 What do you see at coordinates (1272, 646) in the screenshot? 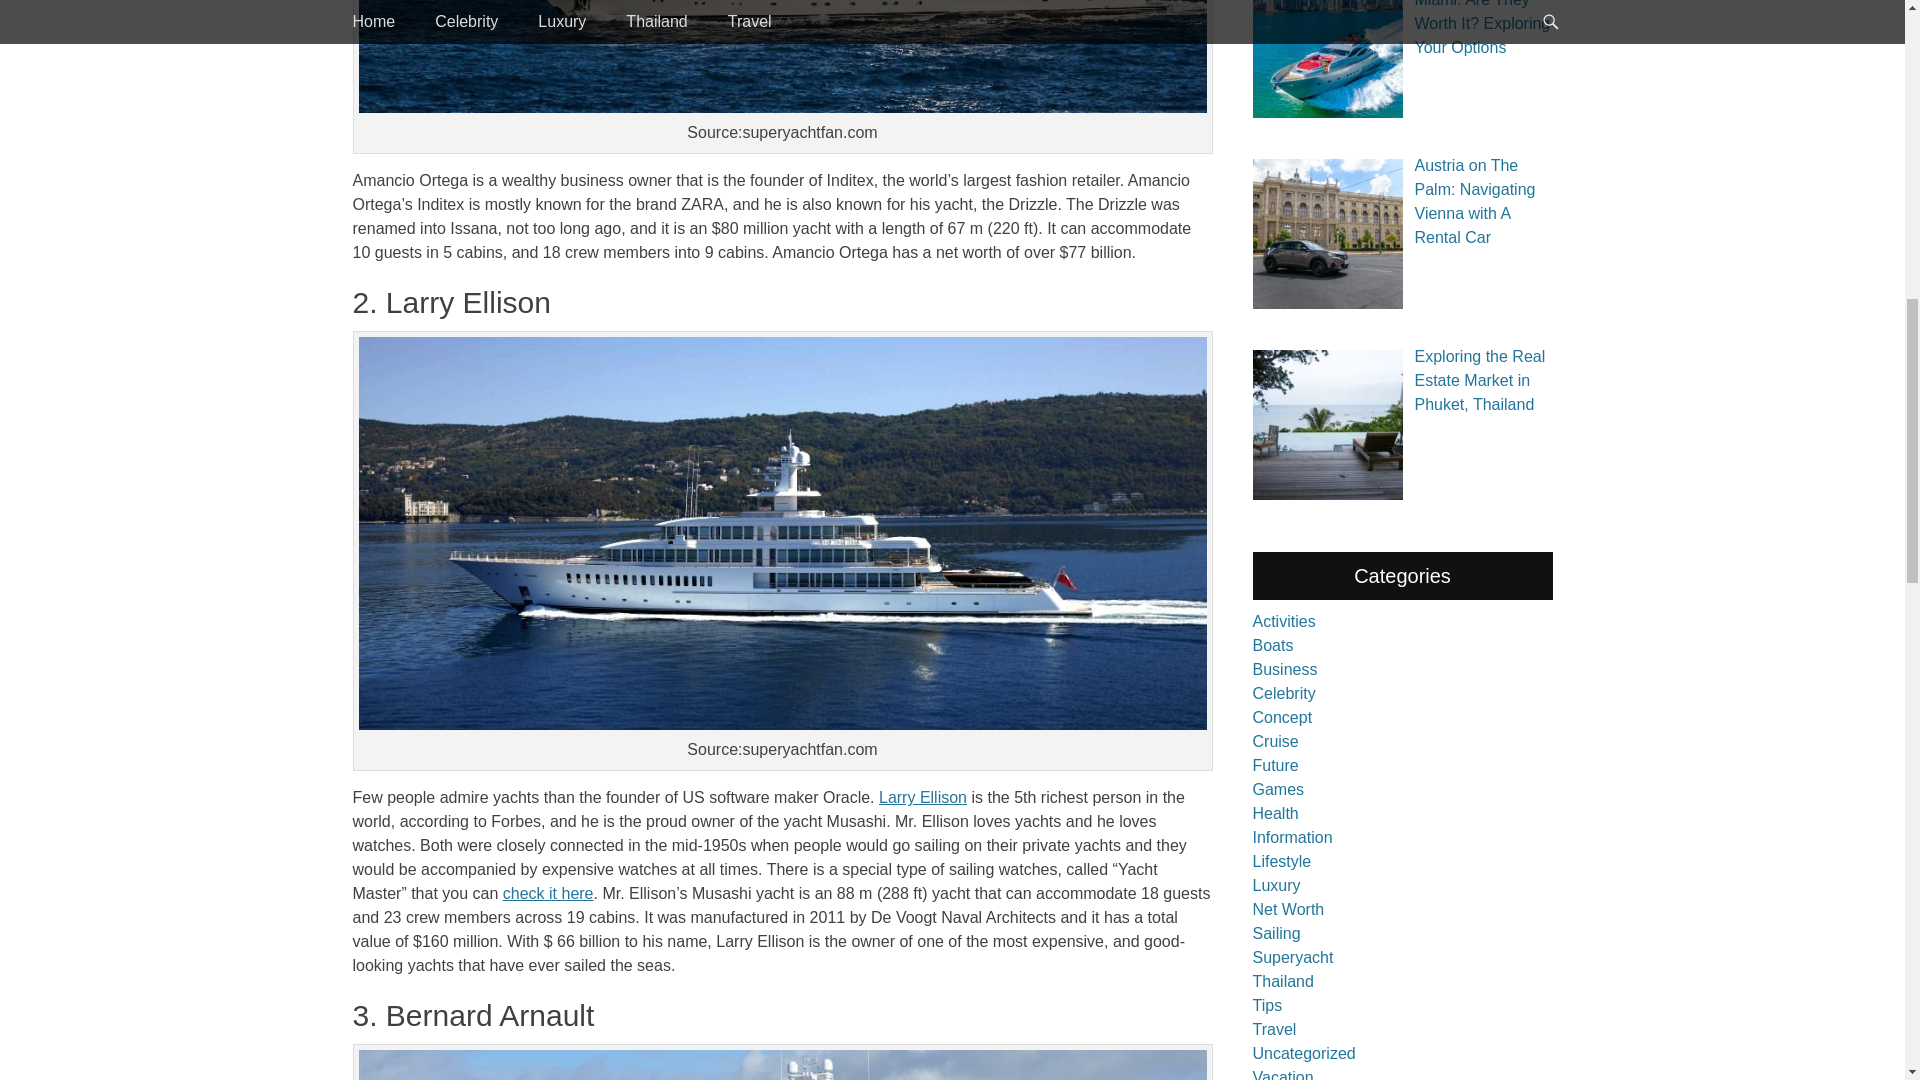
I see `Boats` at bounding box center [1272, 646].